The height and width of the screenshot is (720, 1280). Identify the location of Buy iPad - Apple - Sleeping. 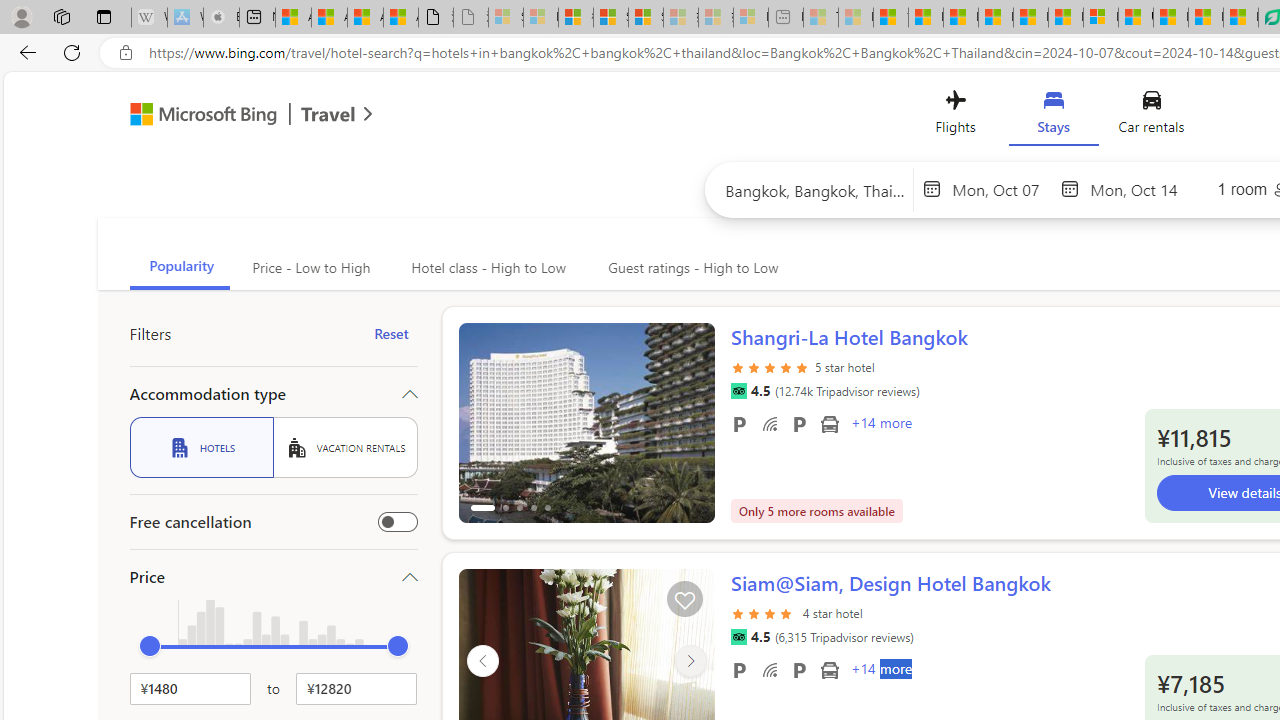
(221, 18).